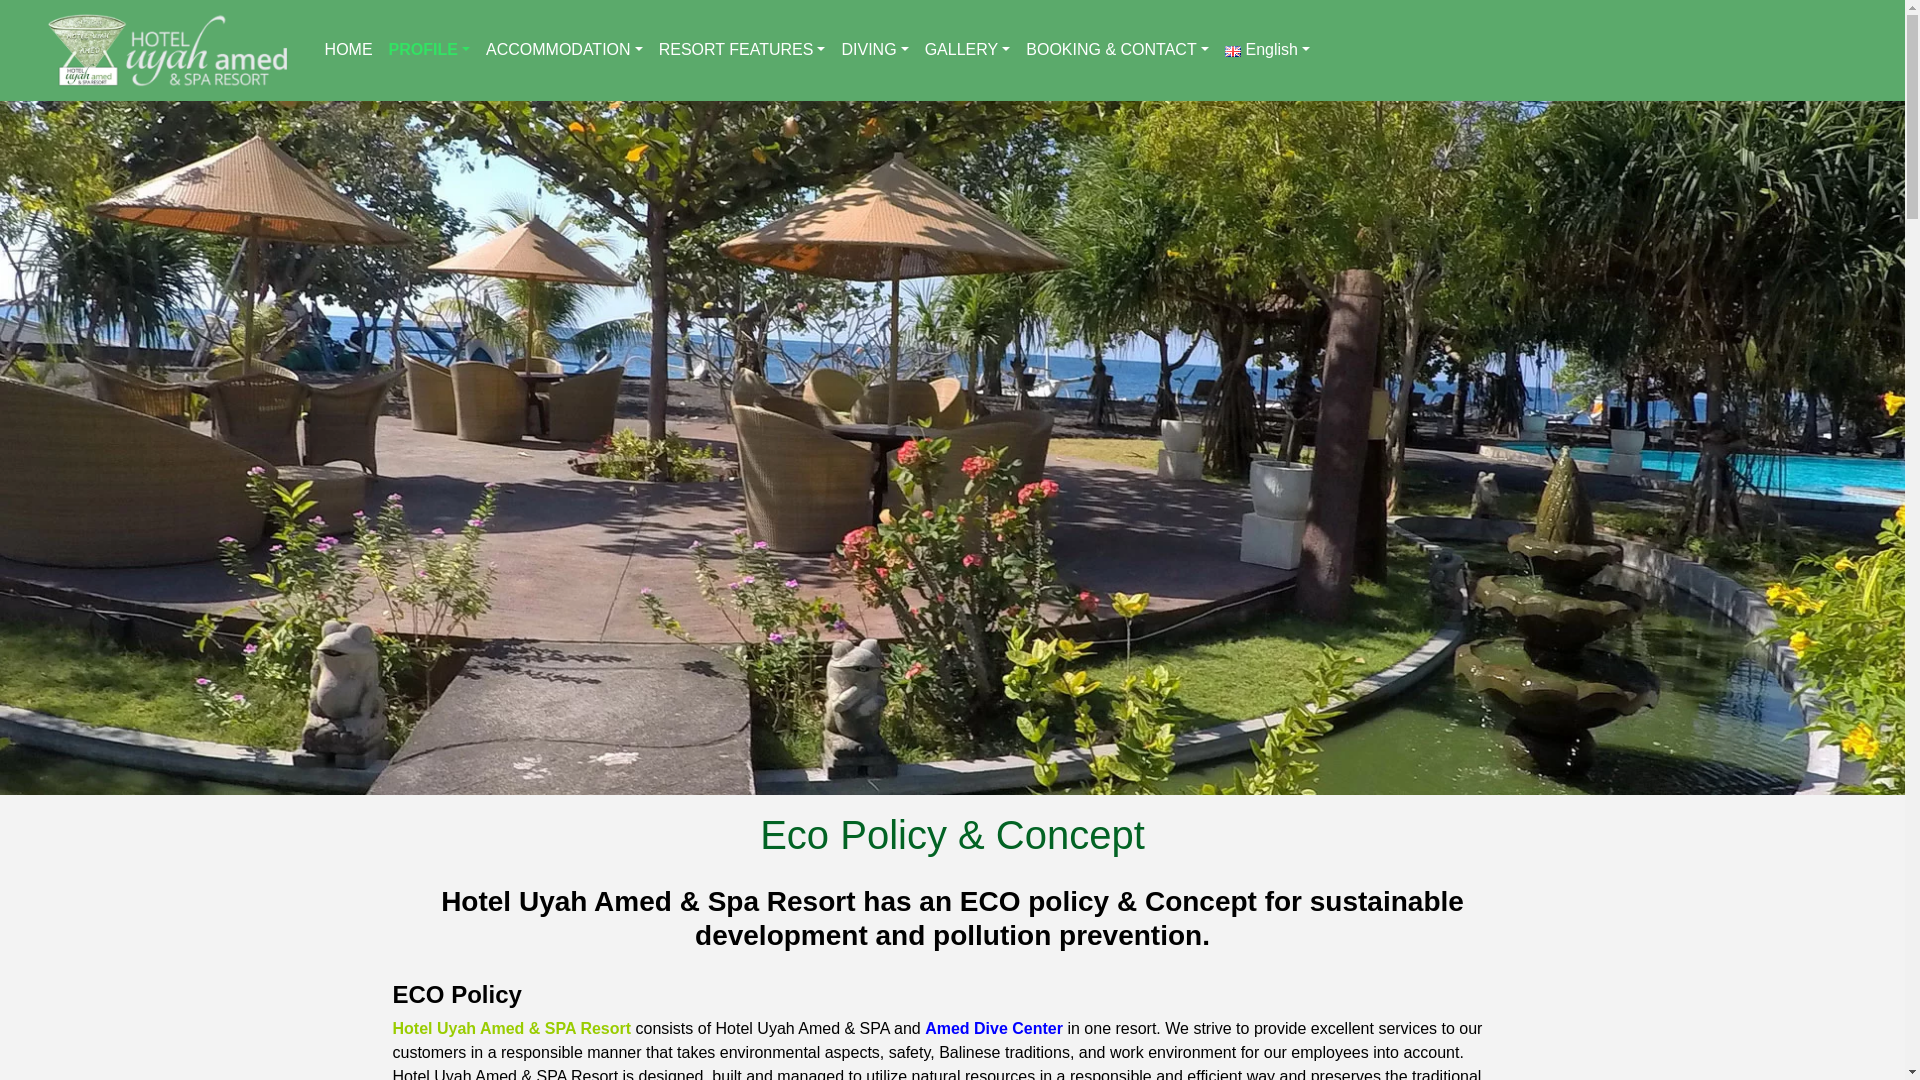 This screenshot has height=1080, width=1920. I want to click on HOME, so click(348, 49).